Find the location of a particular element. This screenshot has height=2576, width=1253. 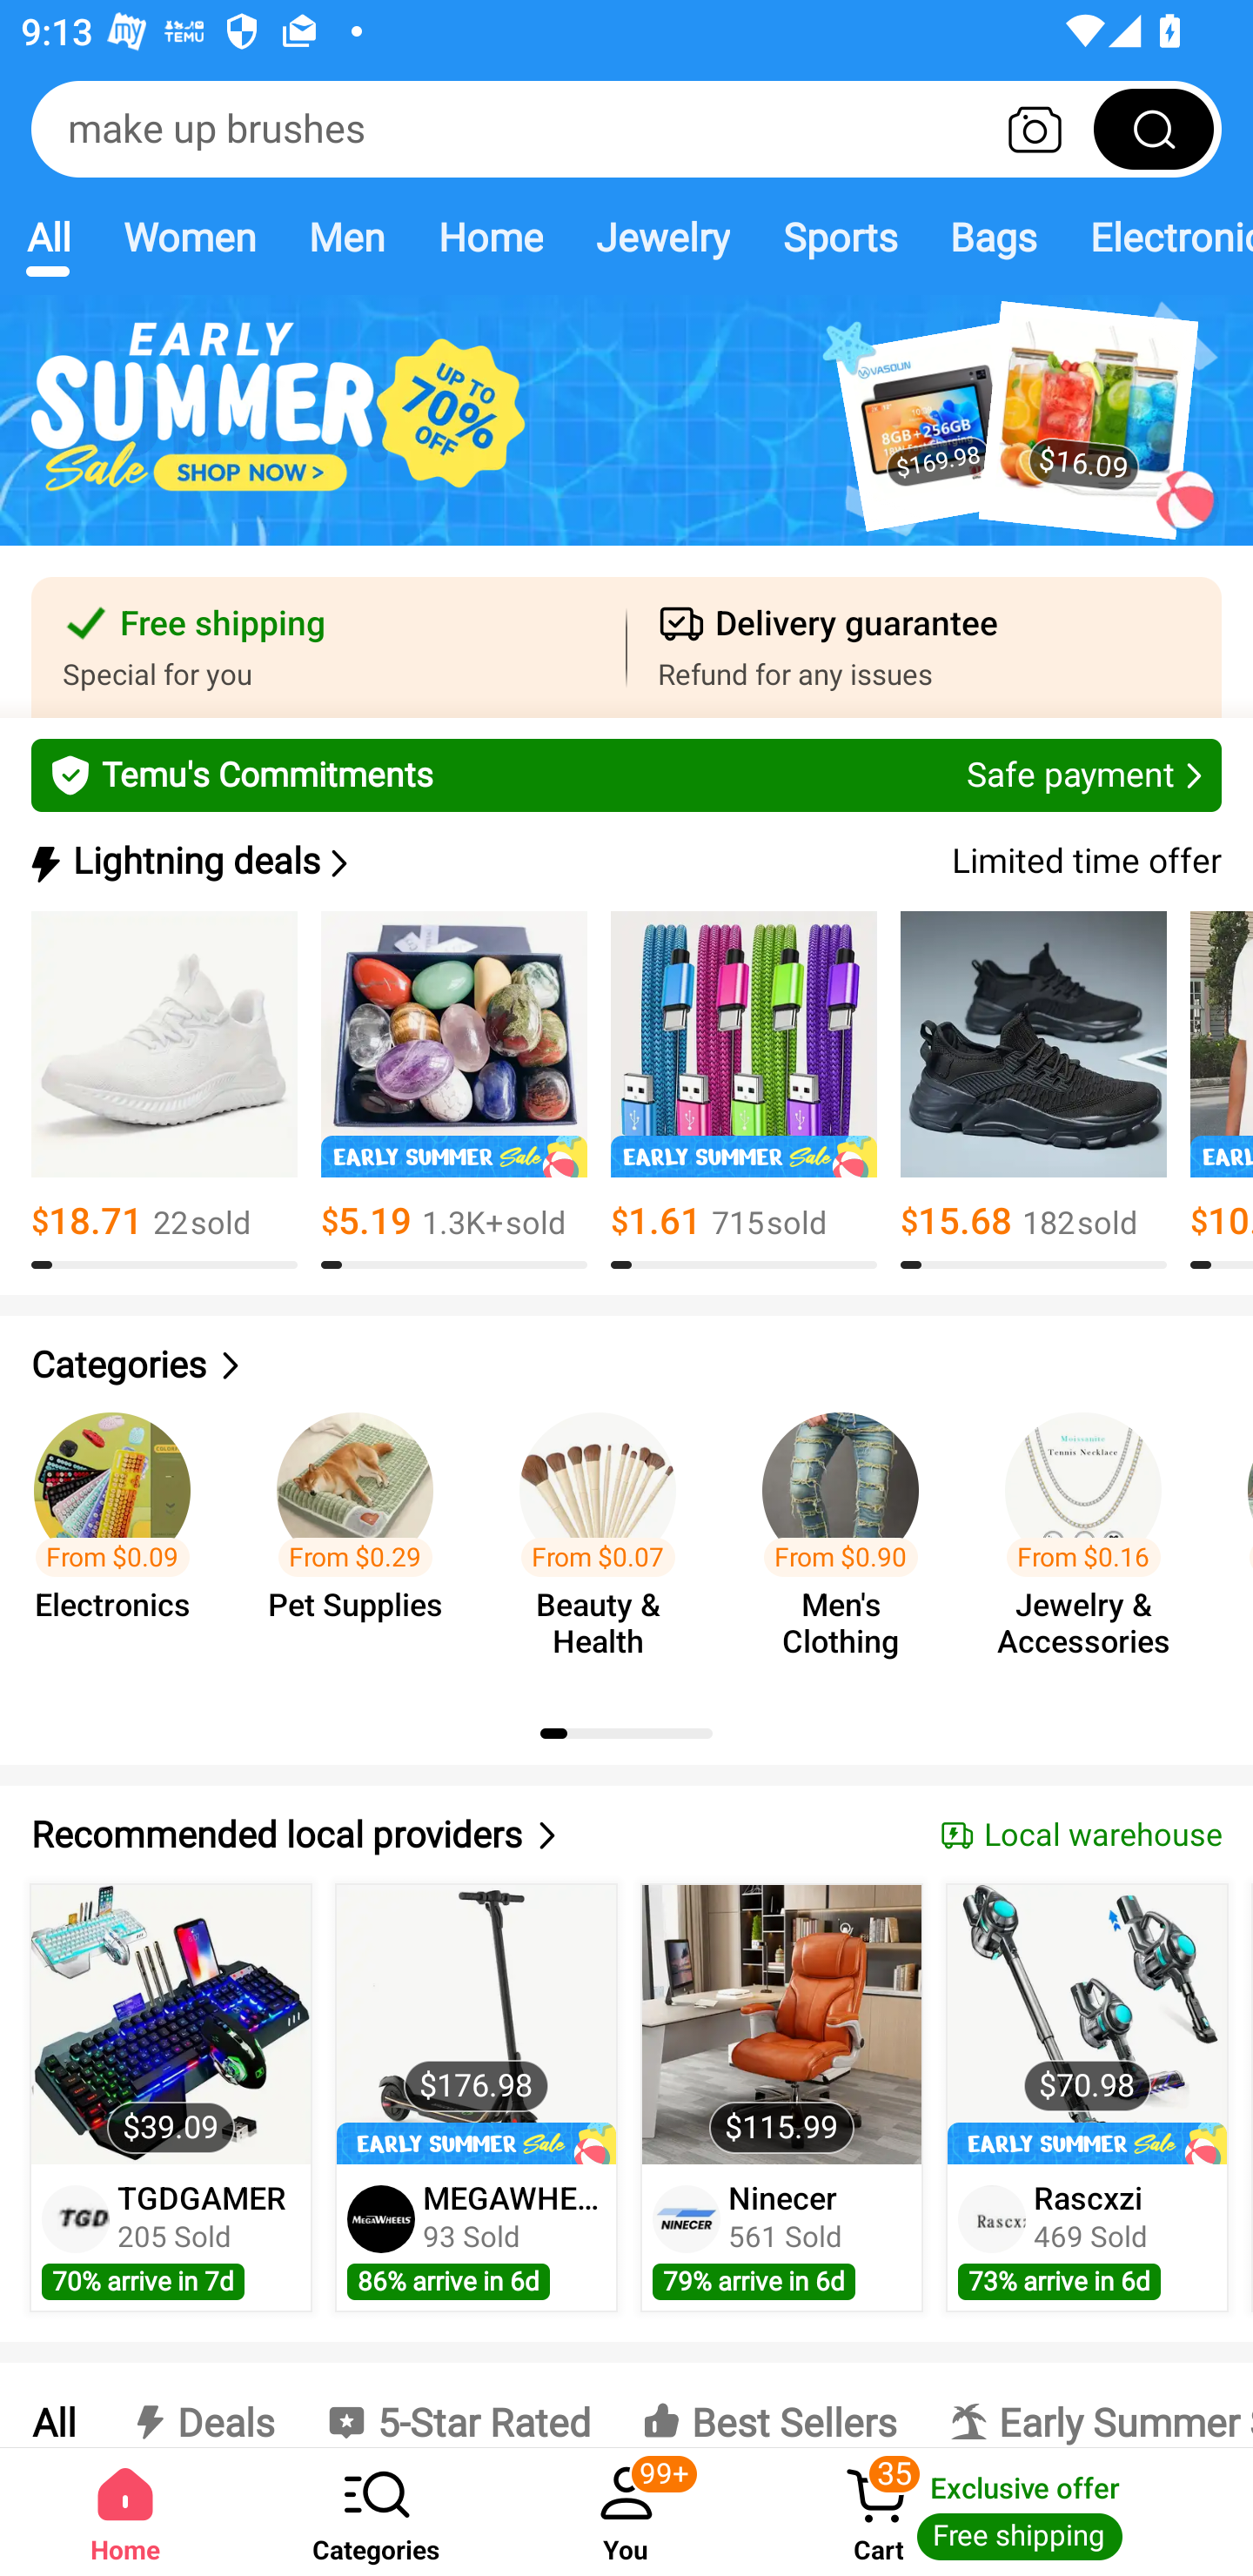

Home is located at coordinates (125, 2512).